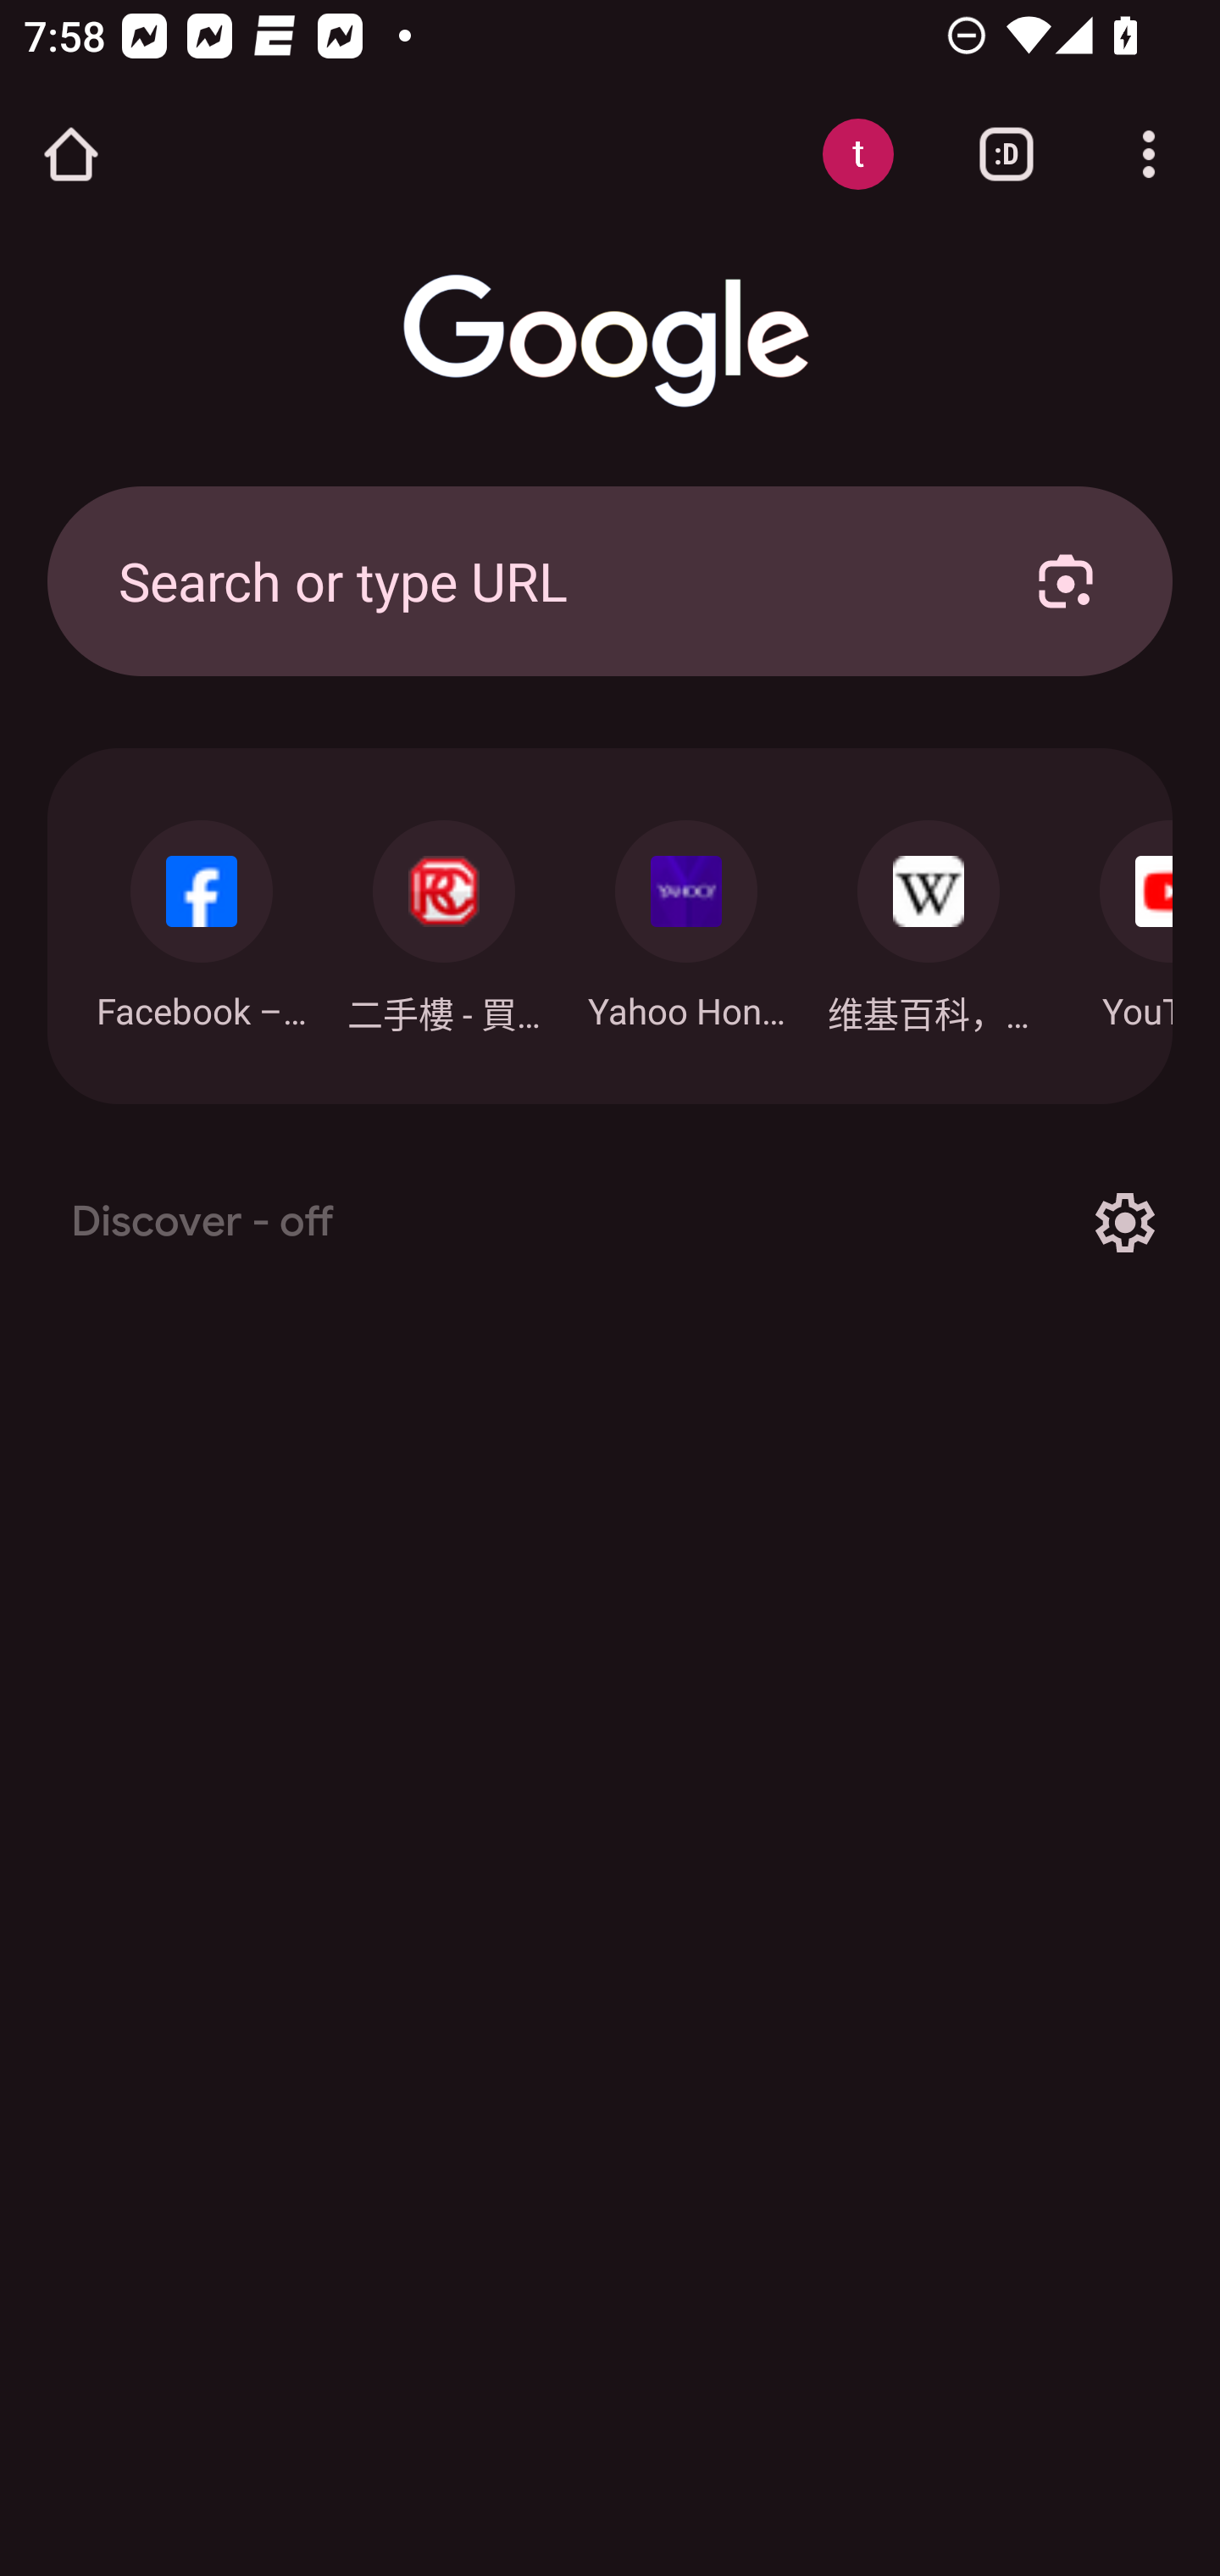  What do you see at coordinates (538, 580) in the screenshot?
I see `Search or type URL` at bounding box center [538, 580].